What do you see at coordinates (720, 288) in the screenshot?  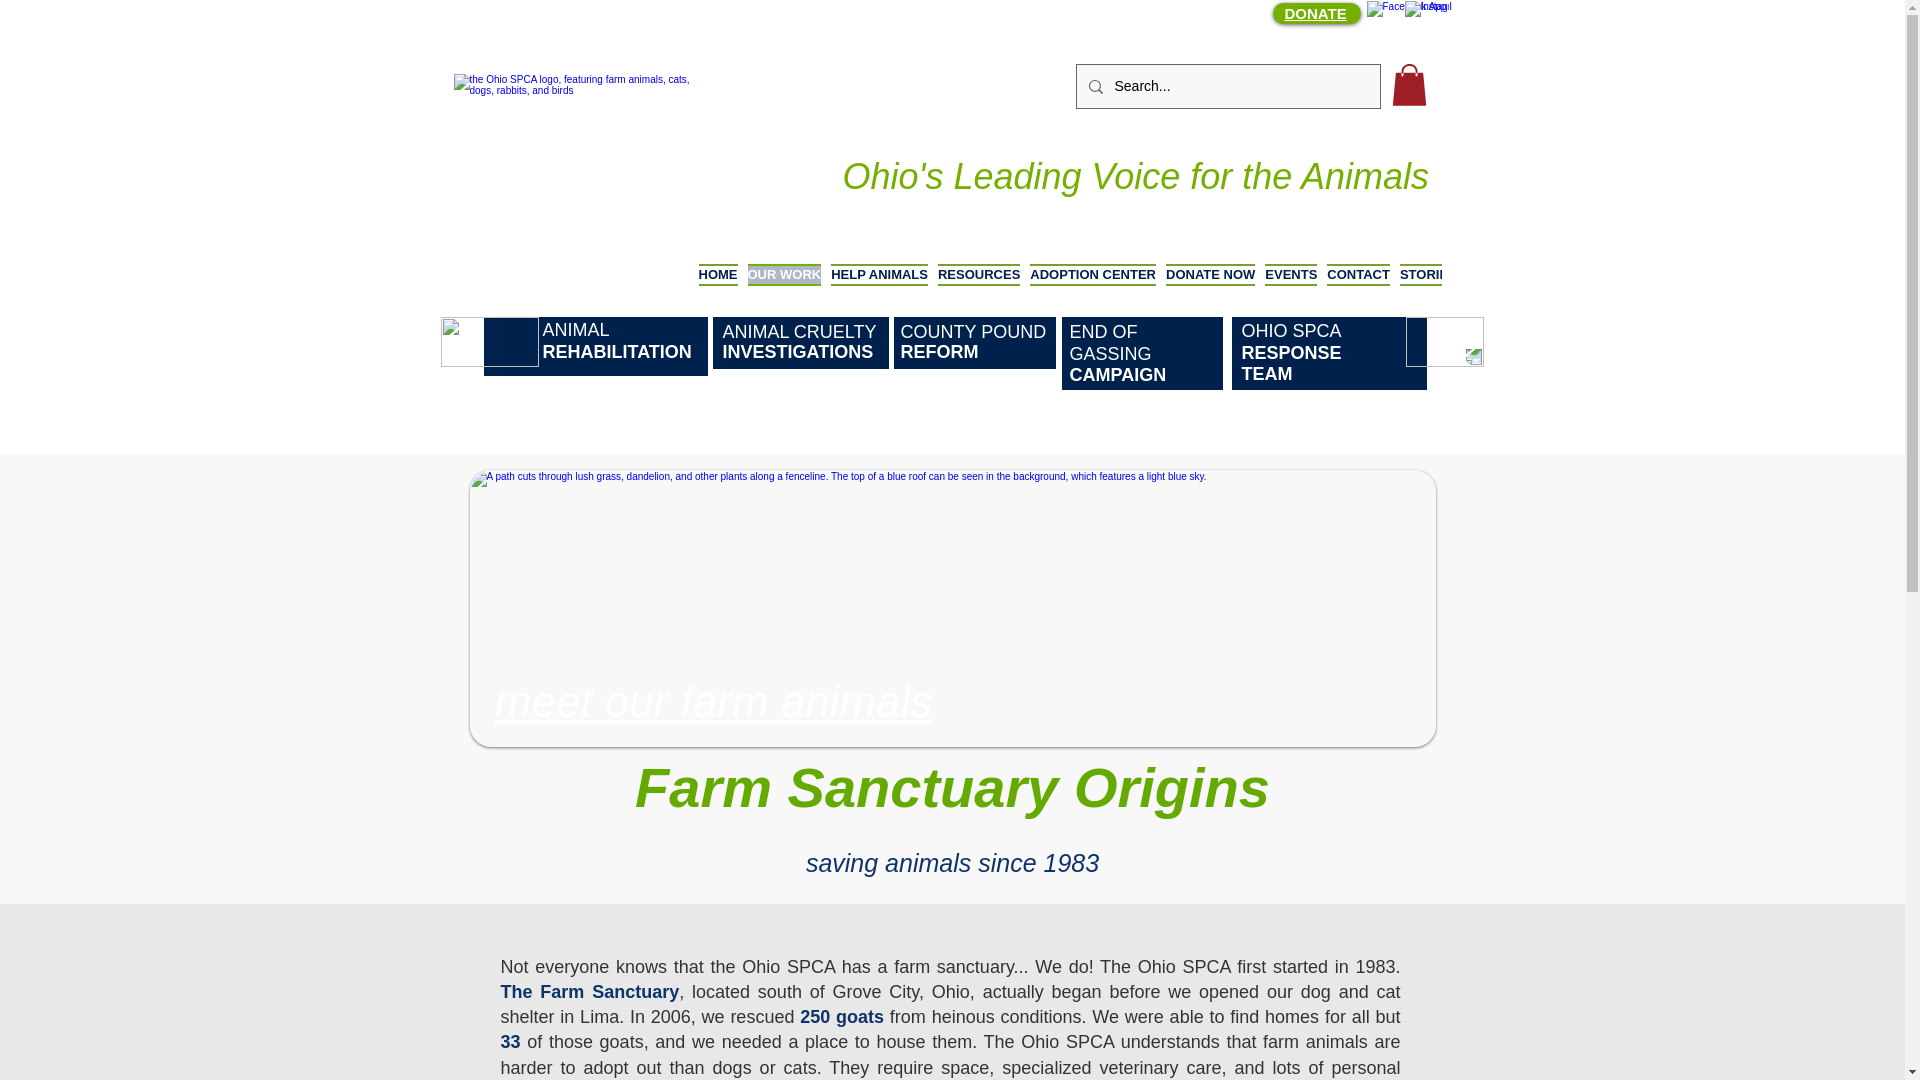 I see `HOME` at bounding box center [720, 288].